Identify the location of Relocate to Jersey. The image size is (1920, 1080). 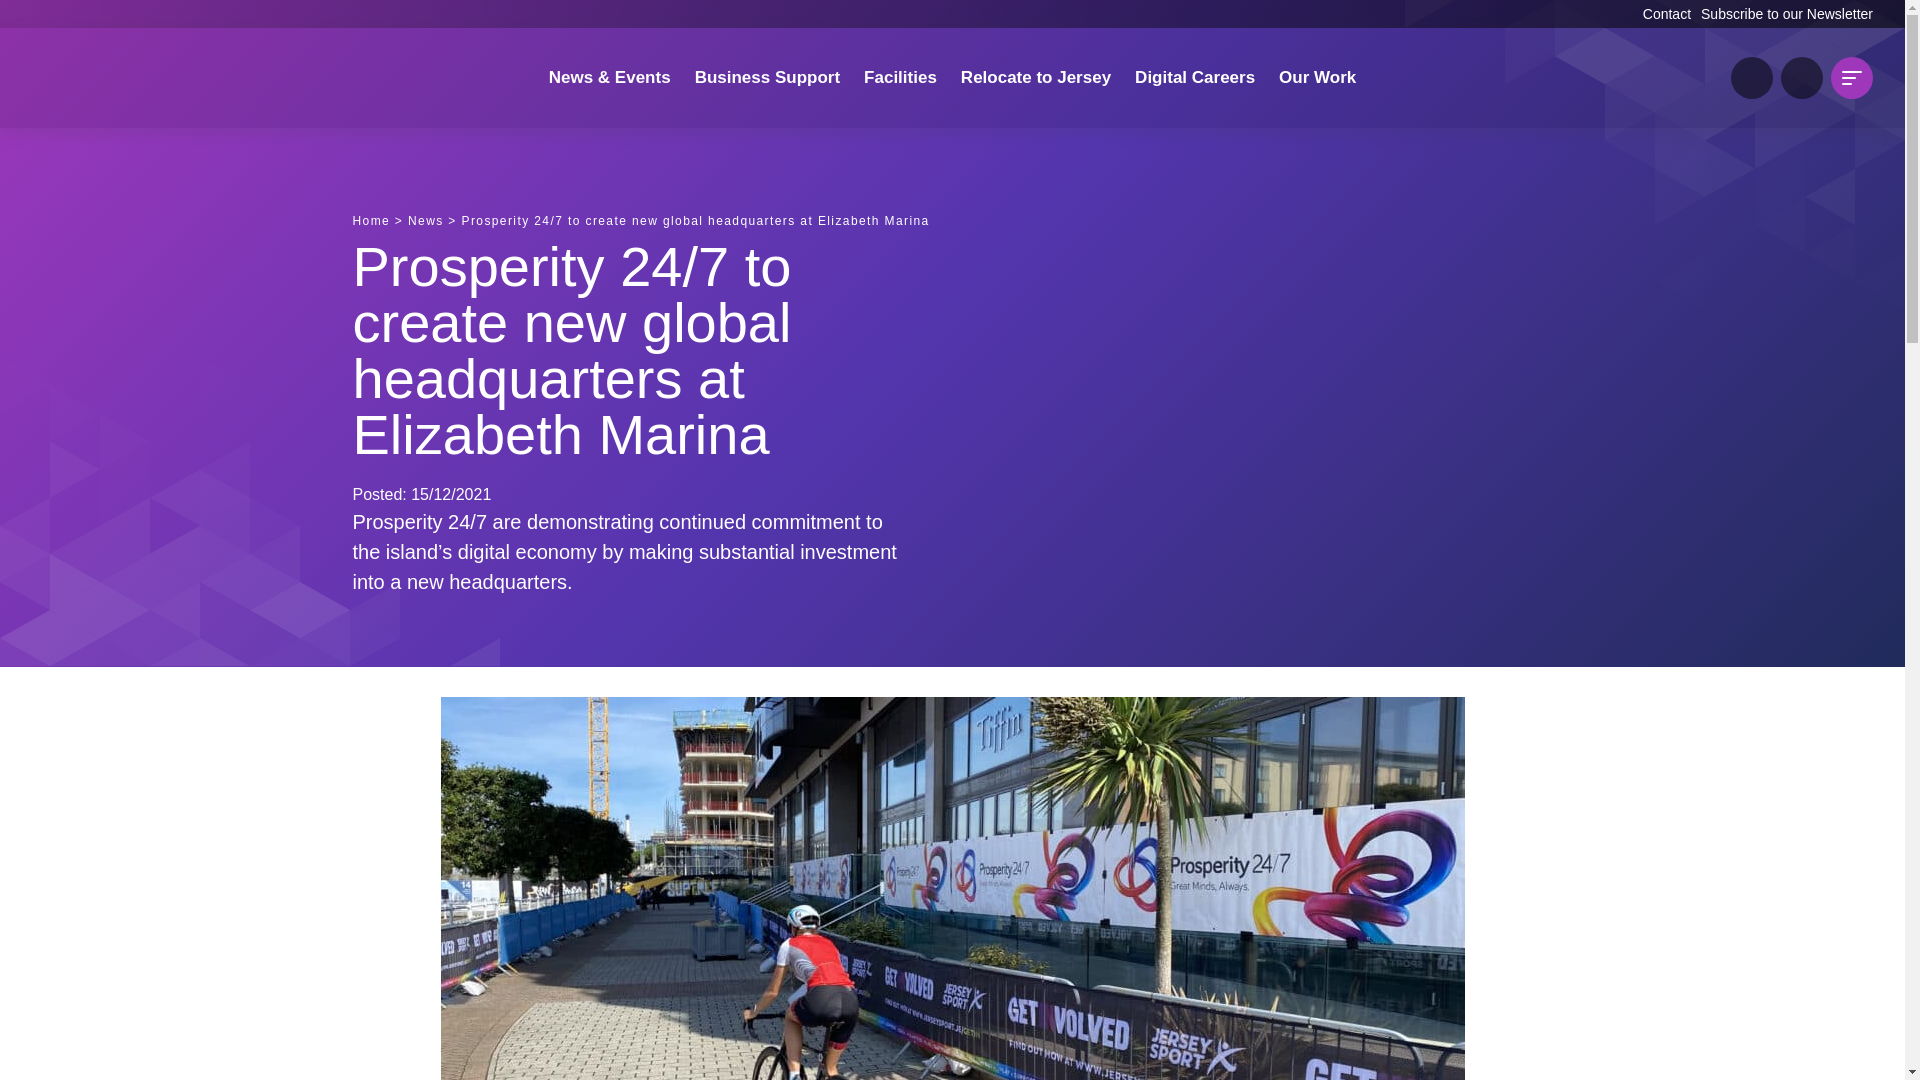
(1036, 78).